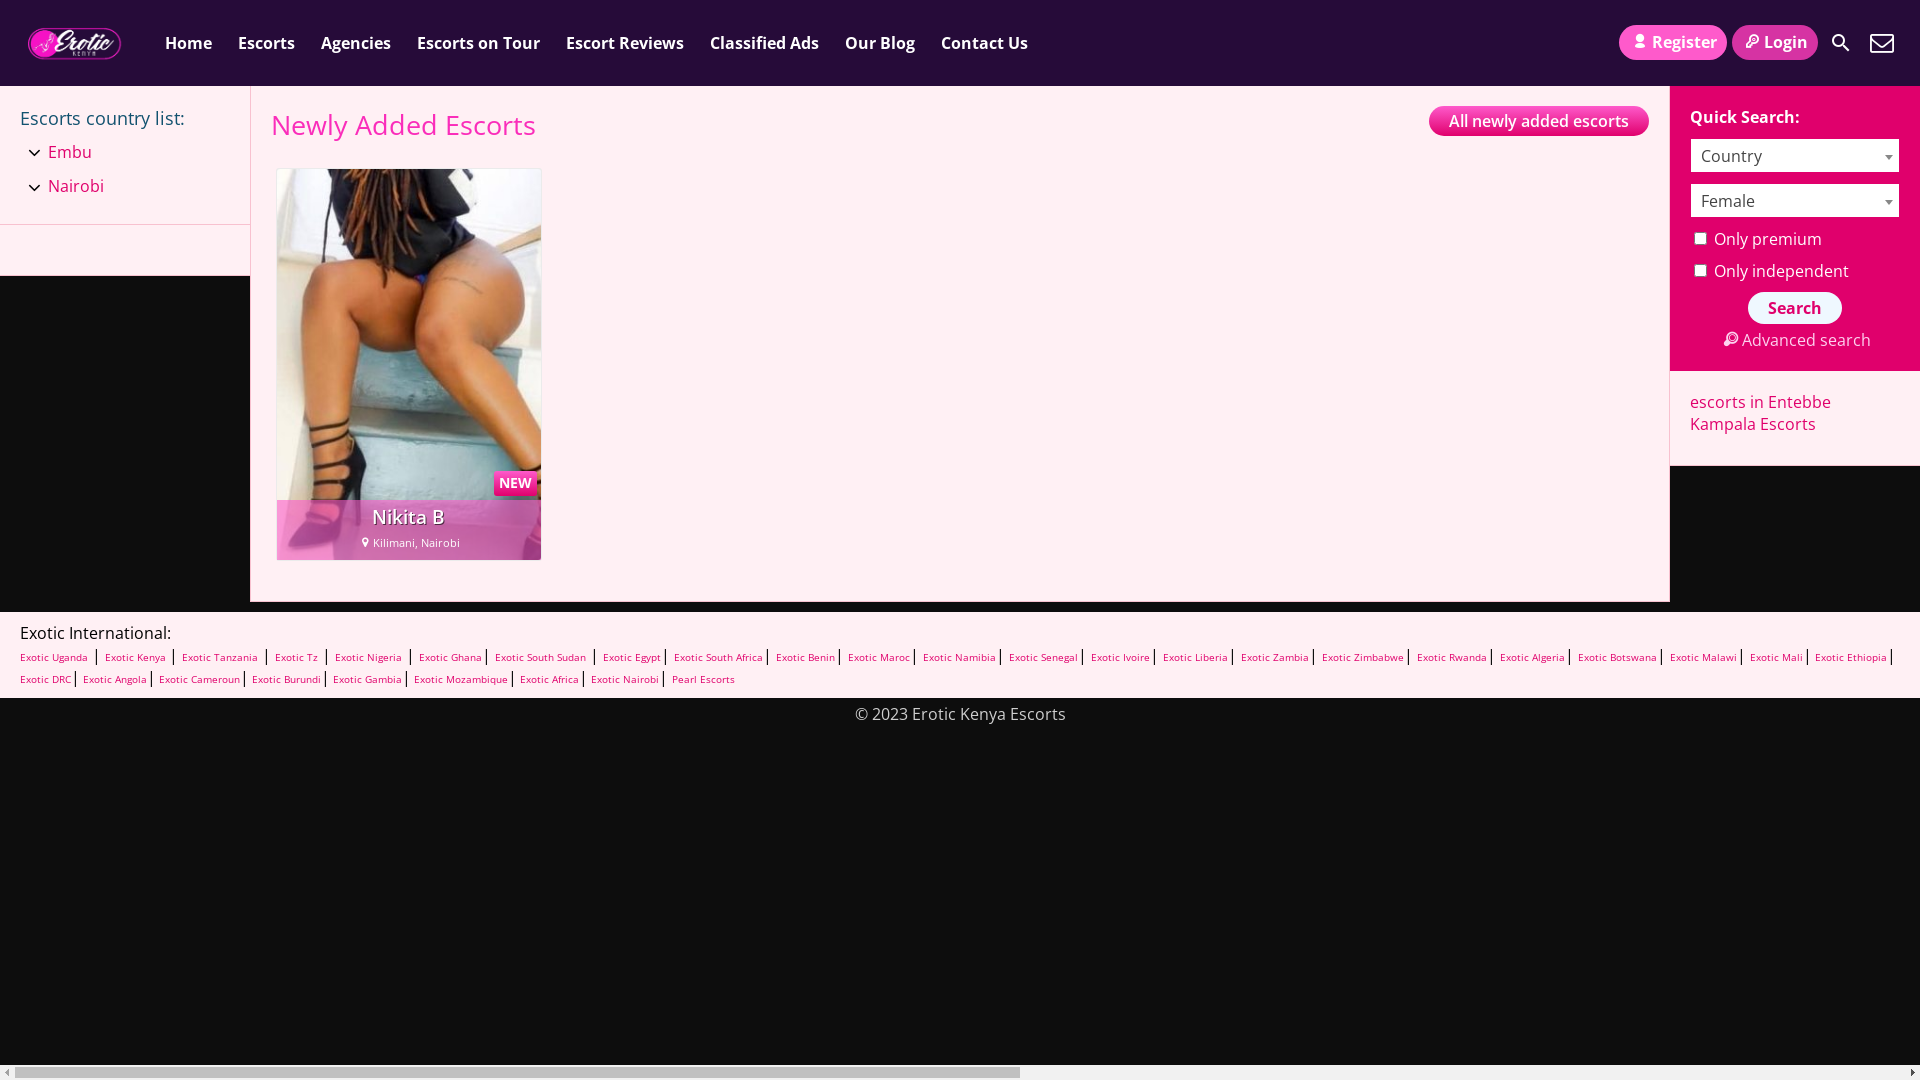 This screenshot has width=1920, height=1080. Describe the element at coordinates (76, 187) in the screenshot. I see `Nairobi` at that location.